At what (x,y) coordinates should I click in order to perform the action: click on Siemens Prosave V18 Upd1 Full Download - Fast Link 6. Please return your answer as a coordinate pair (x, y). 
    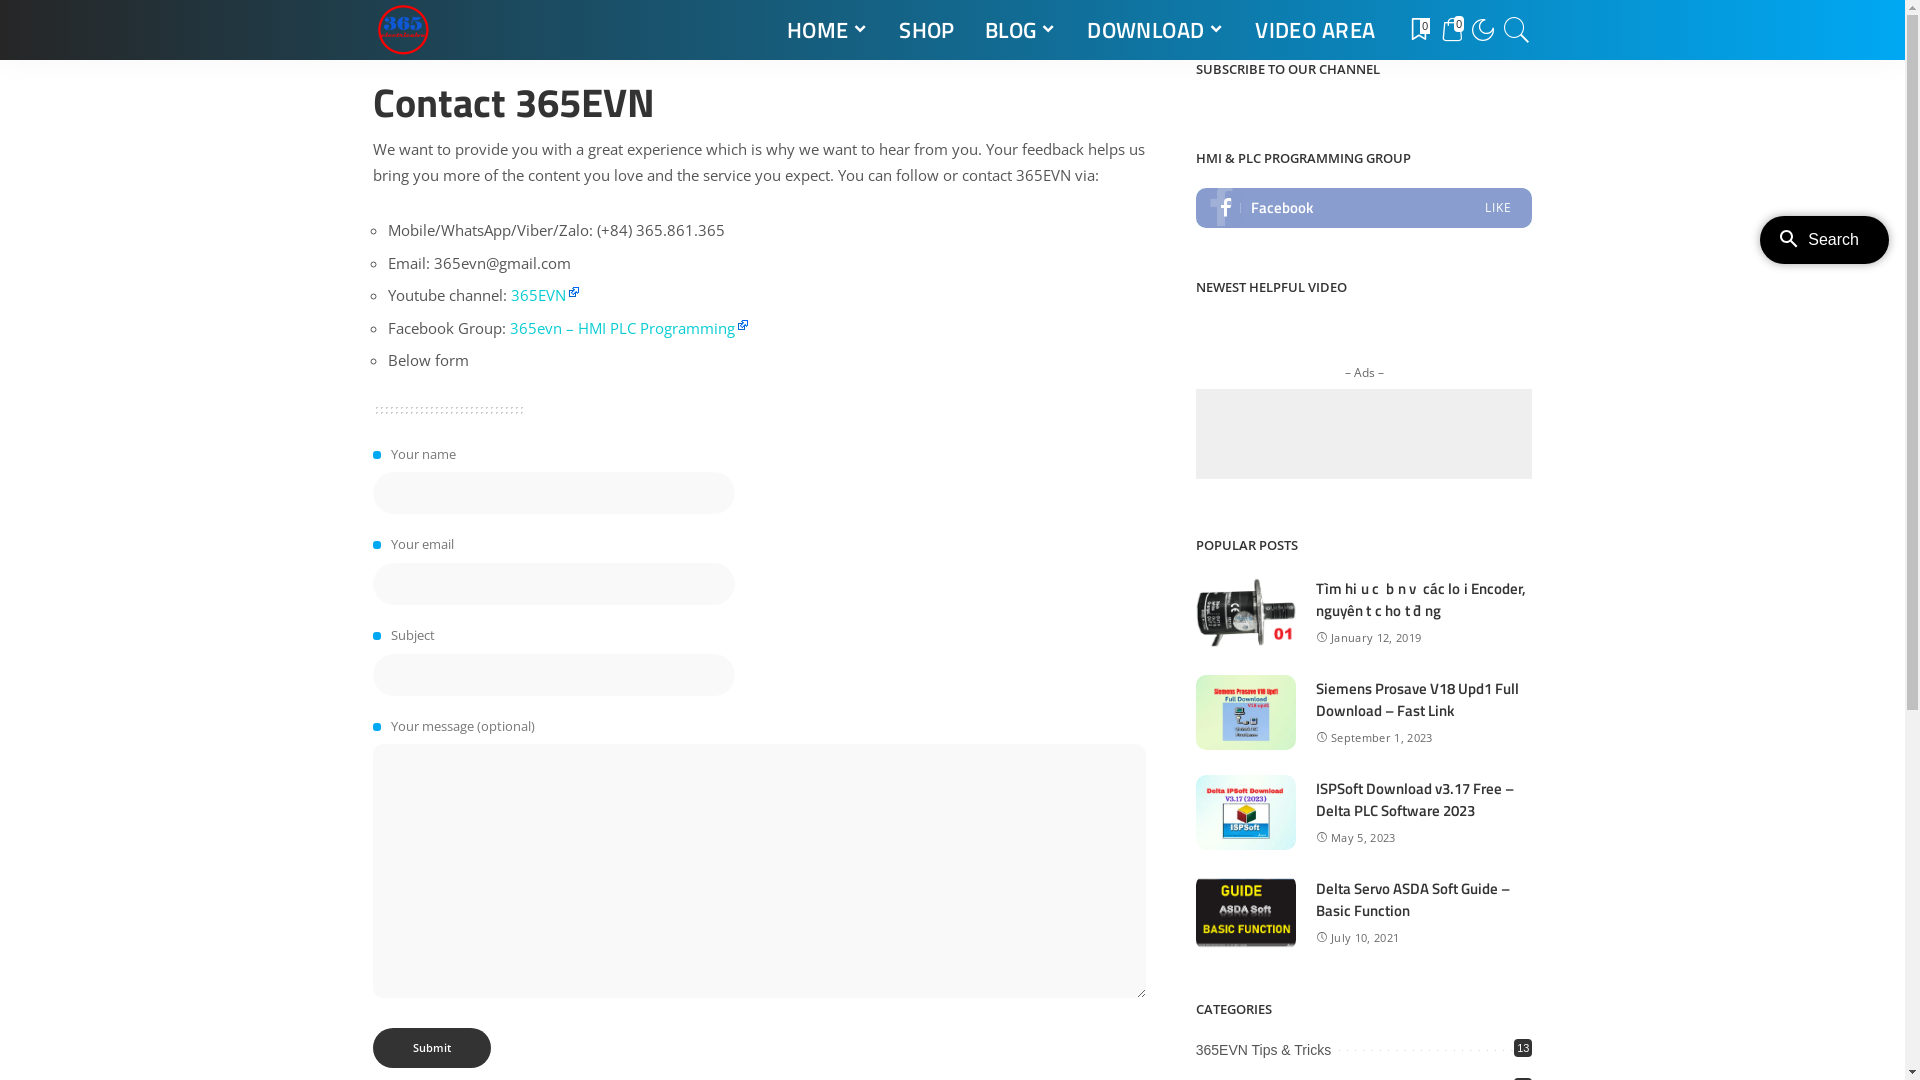
    Looking at the image, I should click on (1246, 712).